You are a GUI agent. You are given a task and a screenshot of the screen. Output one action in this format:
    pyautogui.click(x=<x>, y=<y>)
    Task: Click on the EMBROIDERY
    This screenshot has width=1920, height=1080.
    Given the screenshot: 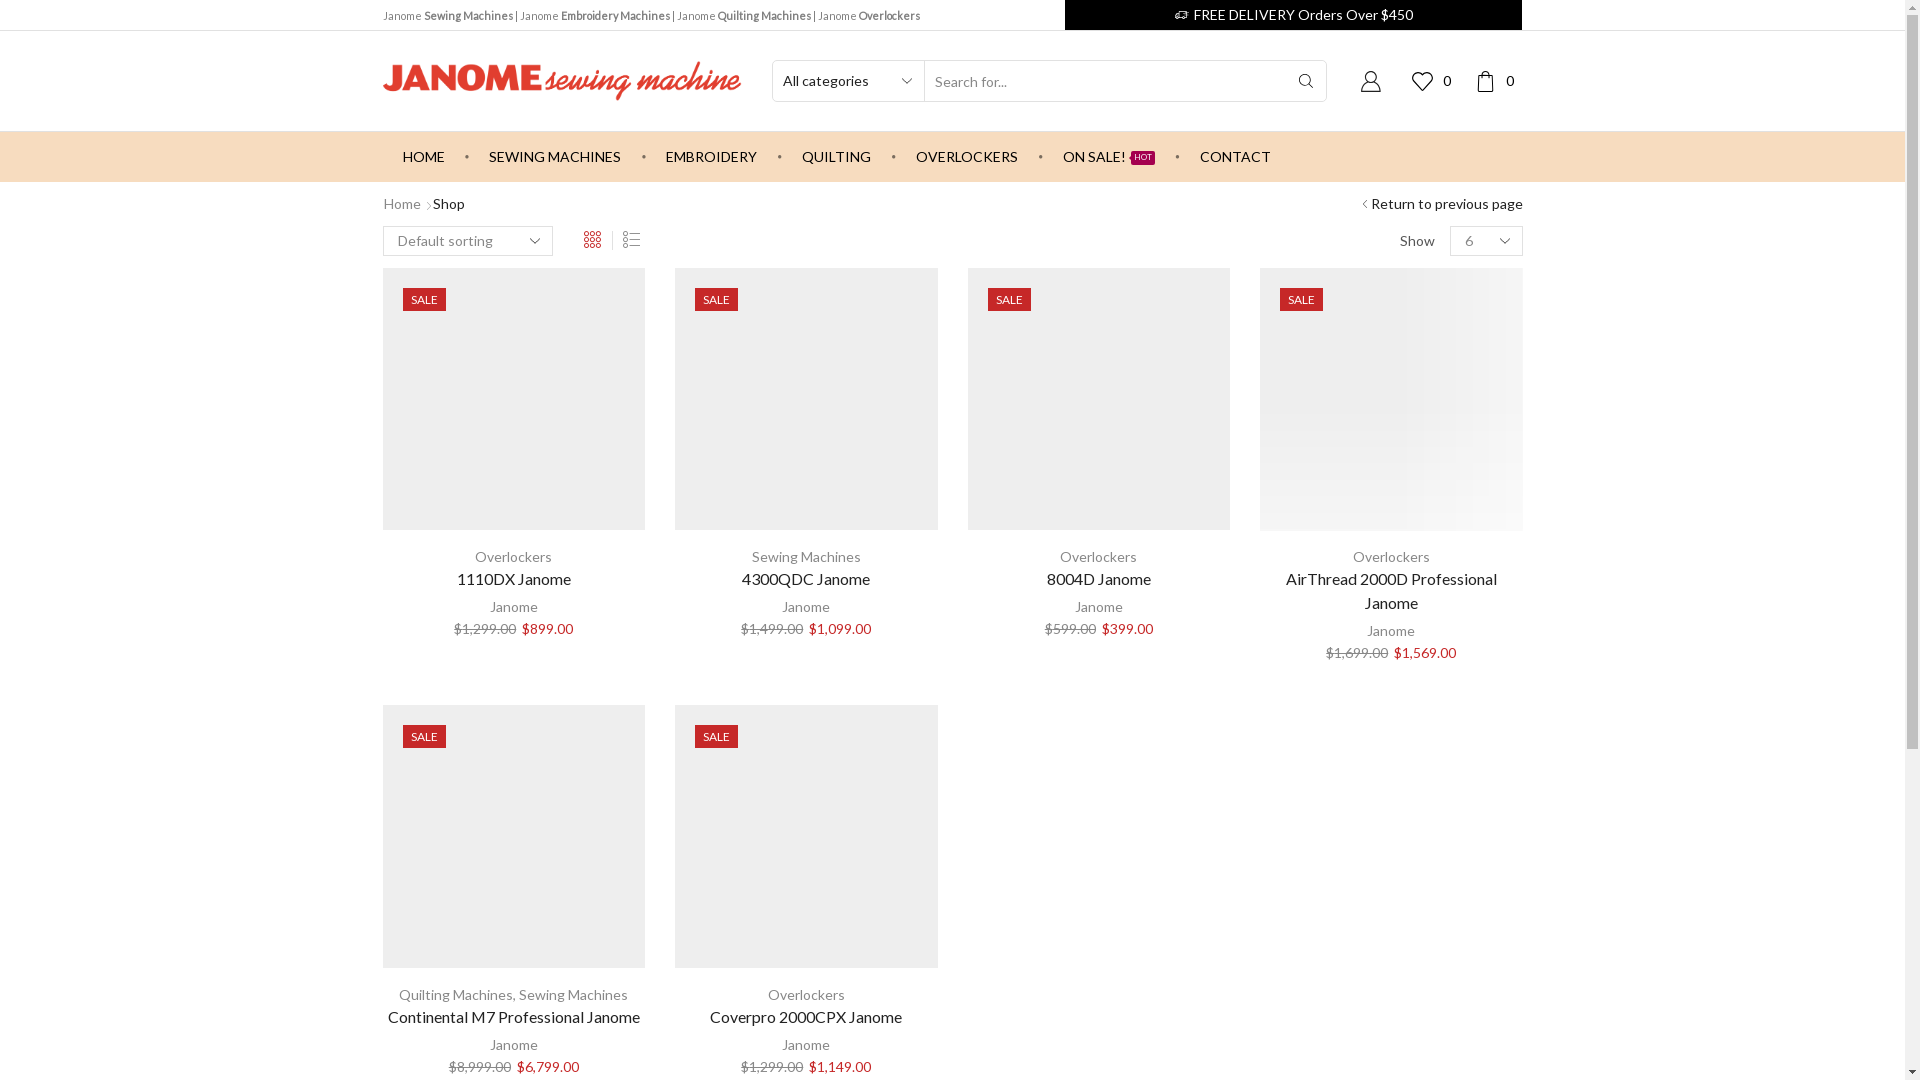 What is the action you would take?
    pyautogui.click(x=712, y=157)
    